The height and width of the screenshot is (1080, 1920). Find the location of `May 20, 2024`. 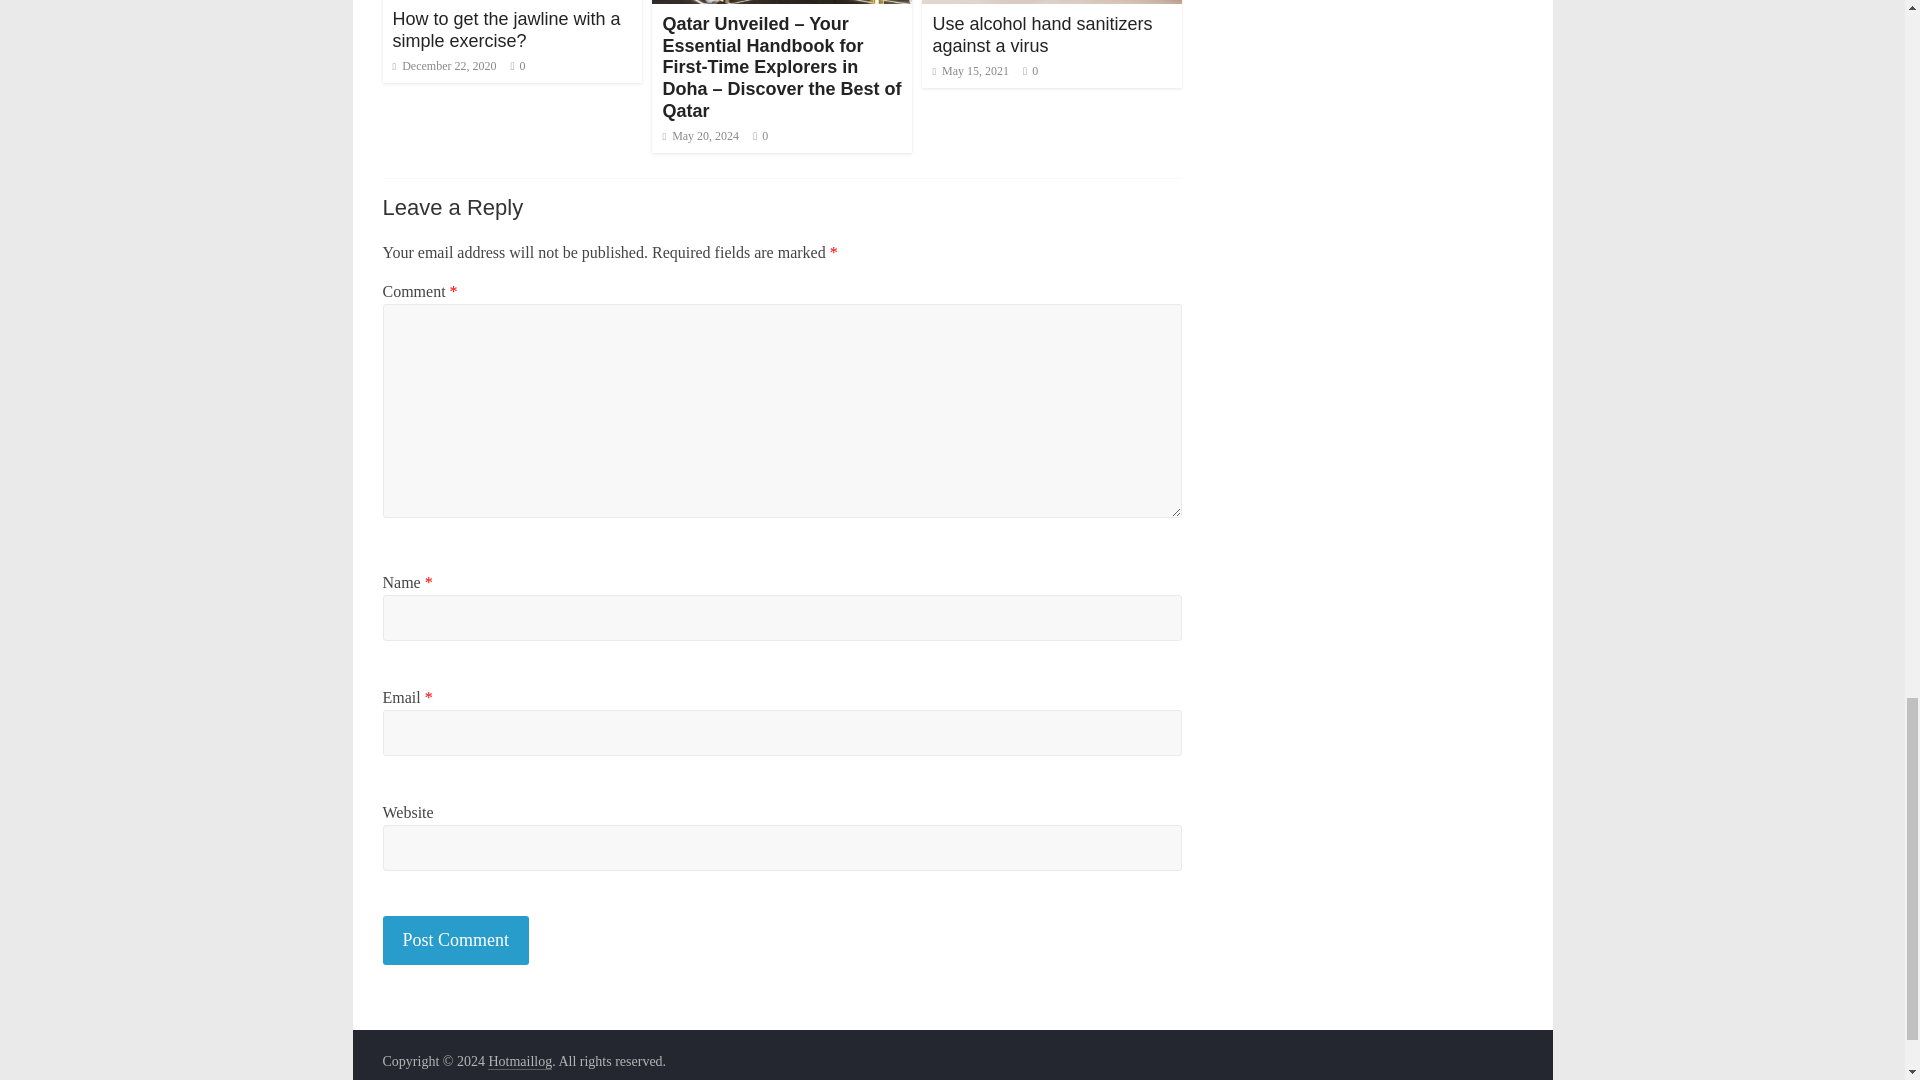

May 20, 2024 is located at coordinates (700, 135).